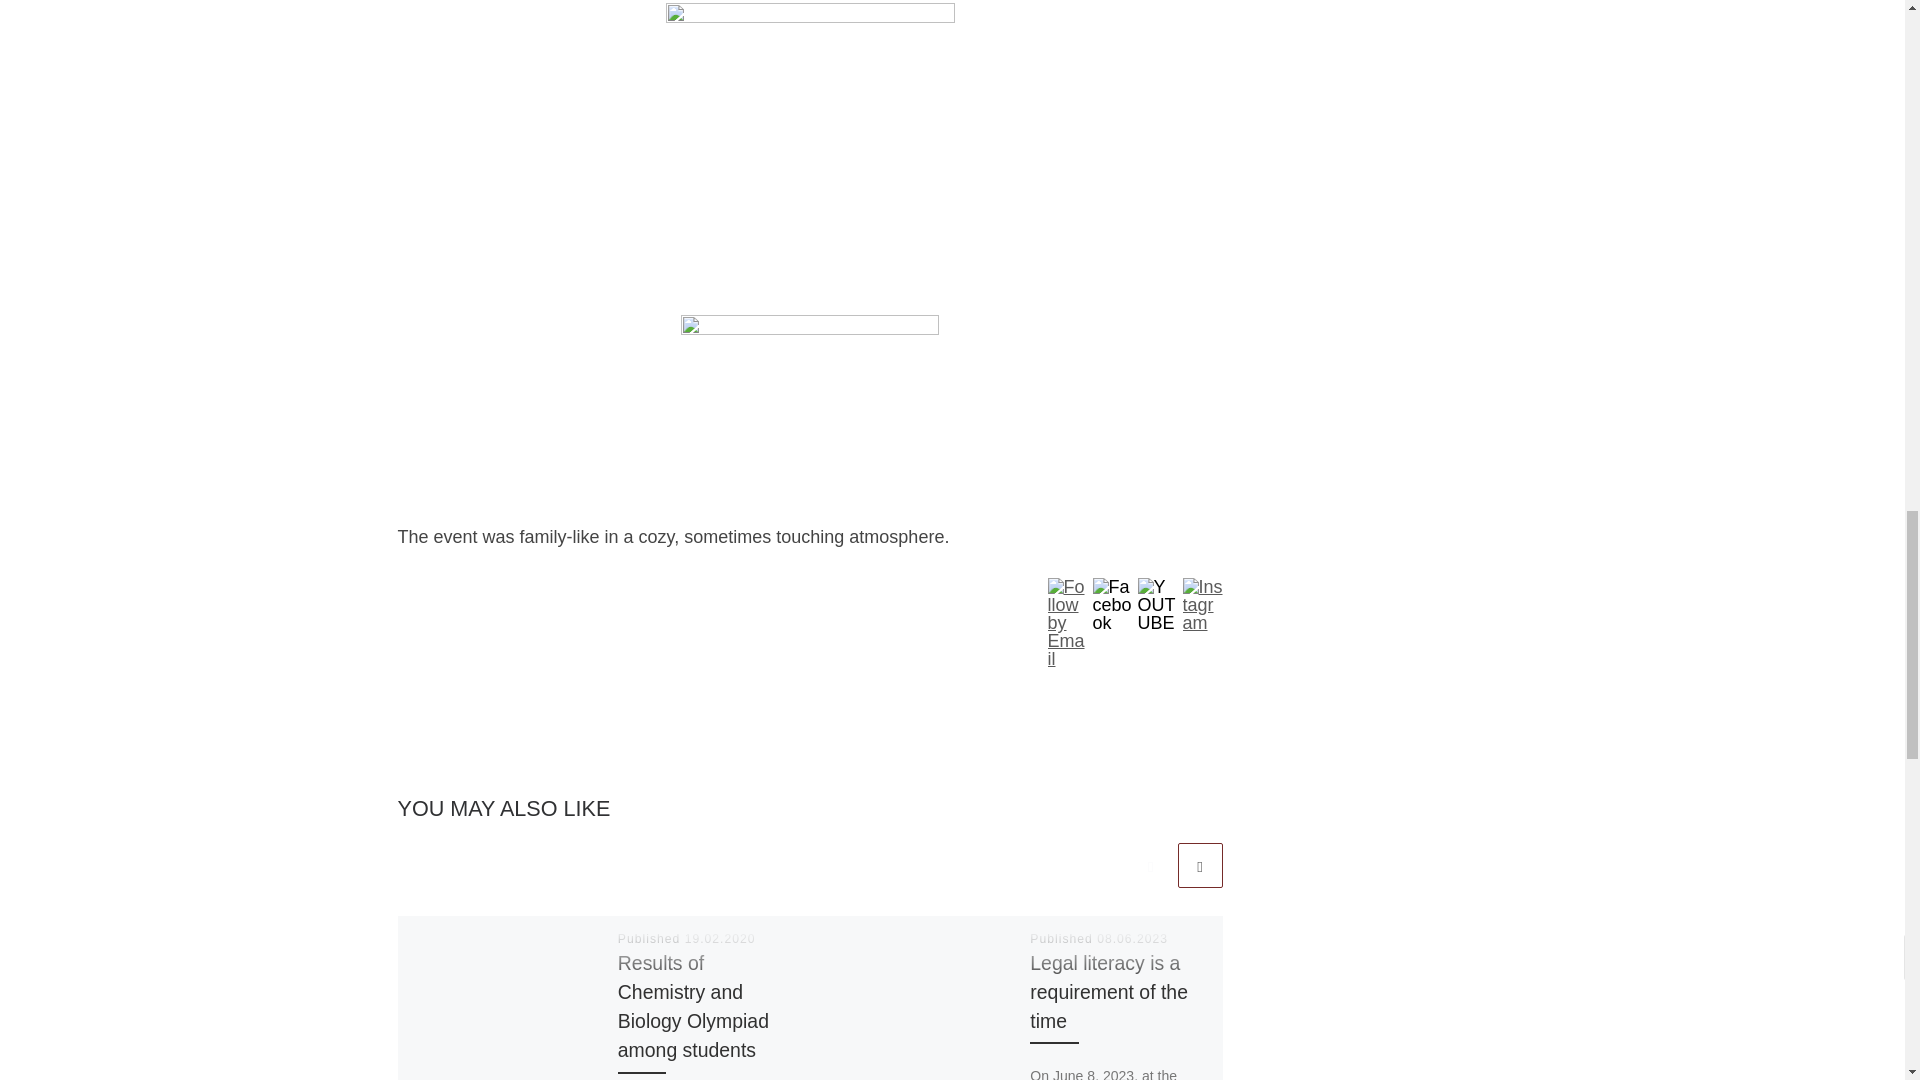 The height and width of the screenshot is (1080, 1920). What do you see at coordinates (1150, 865) in the screenshot?
I see `Previous related articles` at bounding box center [1150, 865].